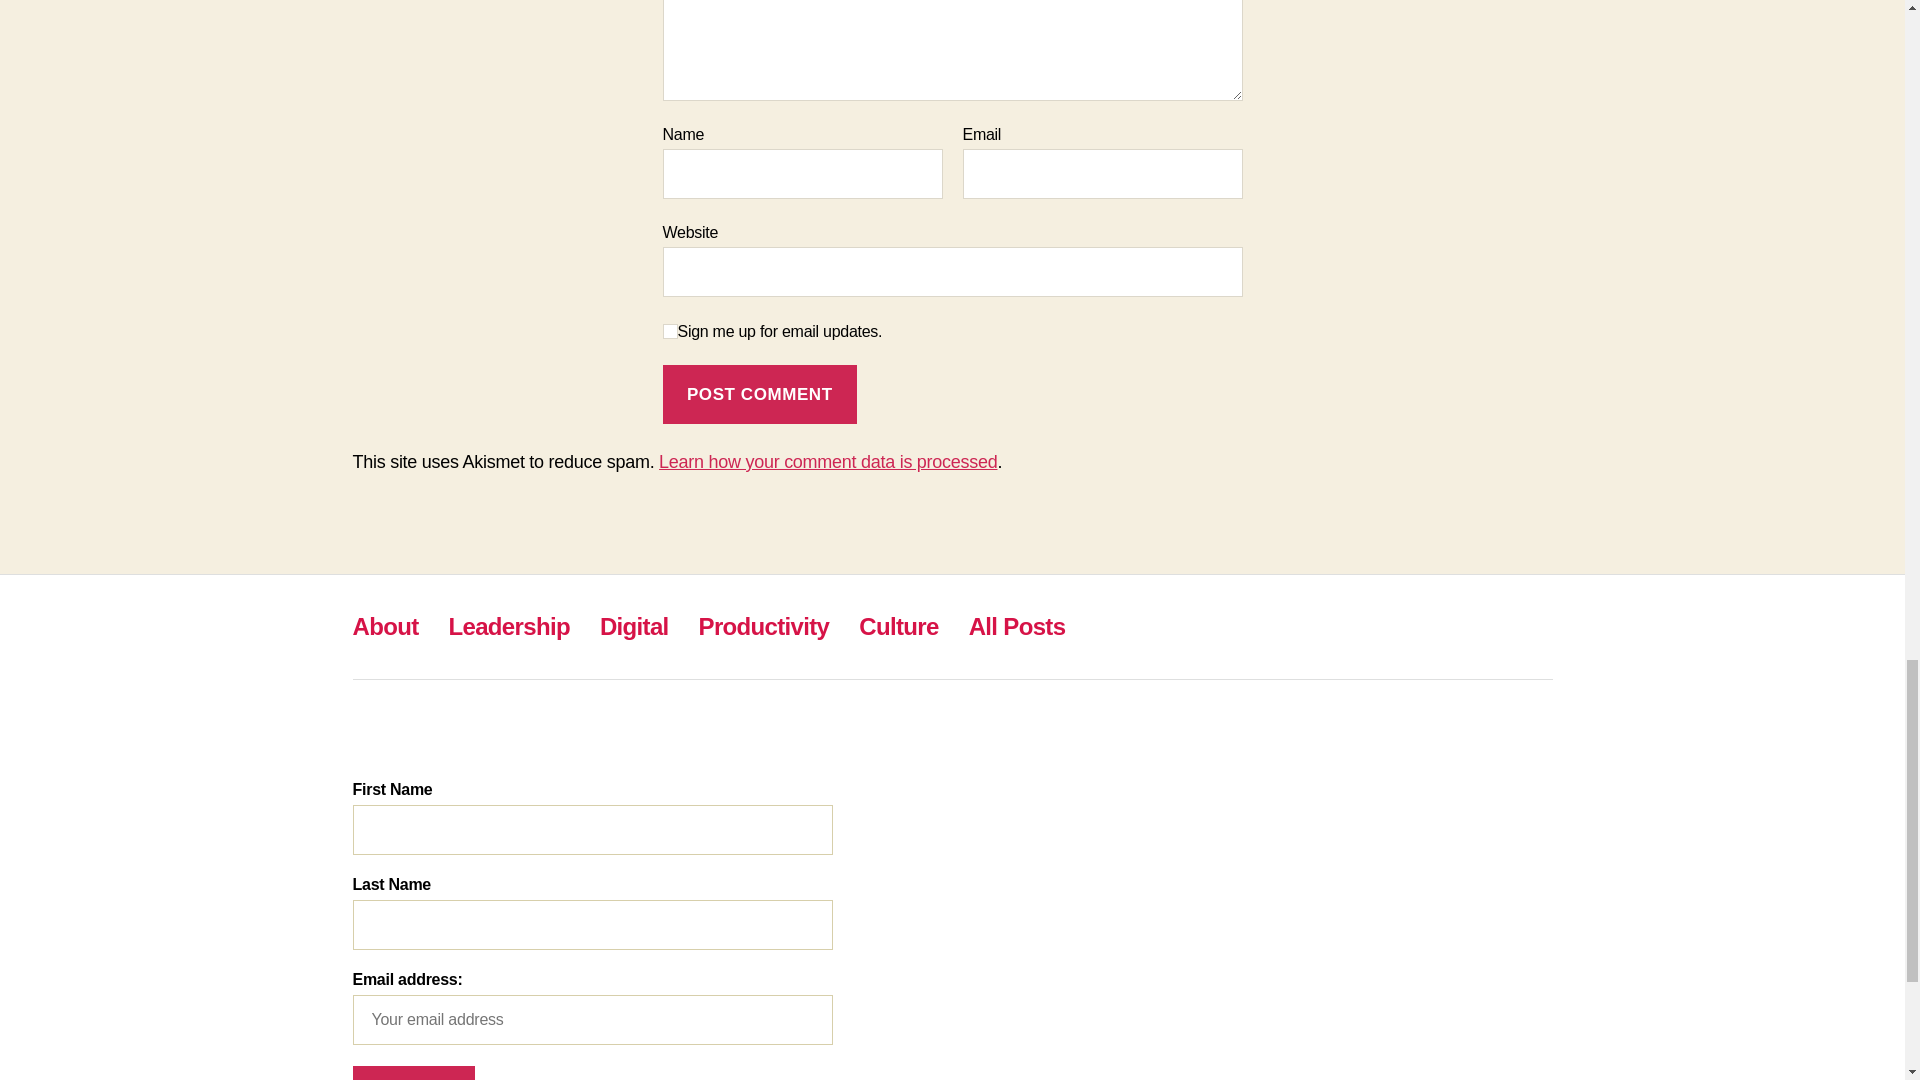 This screenshot has height=1080, width=1920. I want to click on Post Comment, so click(759, 394).